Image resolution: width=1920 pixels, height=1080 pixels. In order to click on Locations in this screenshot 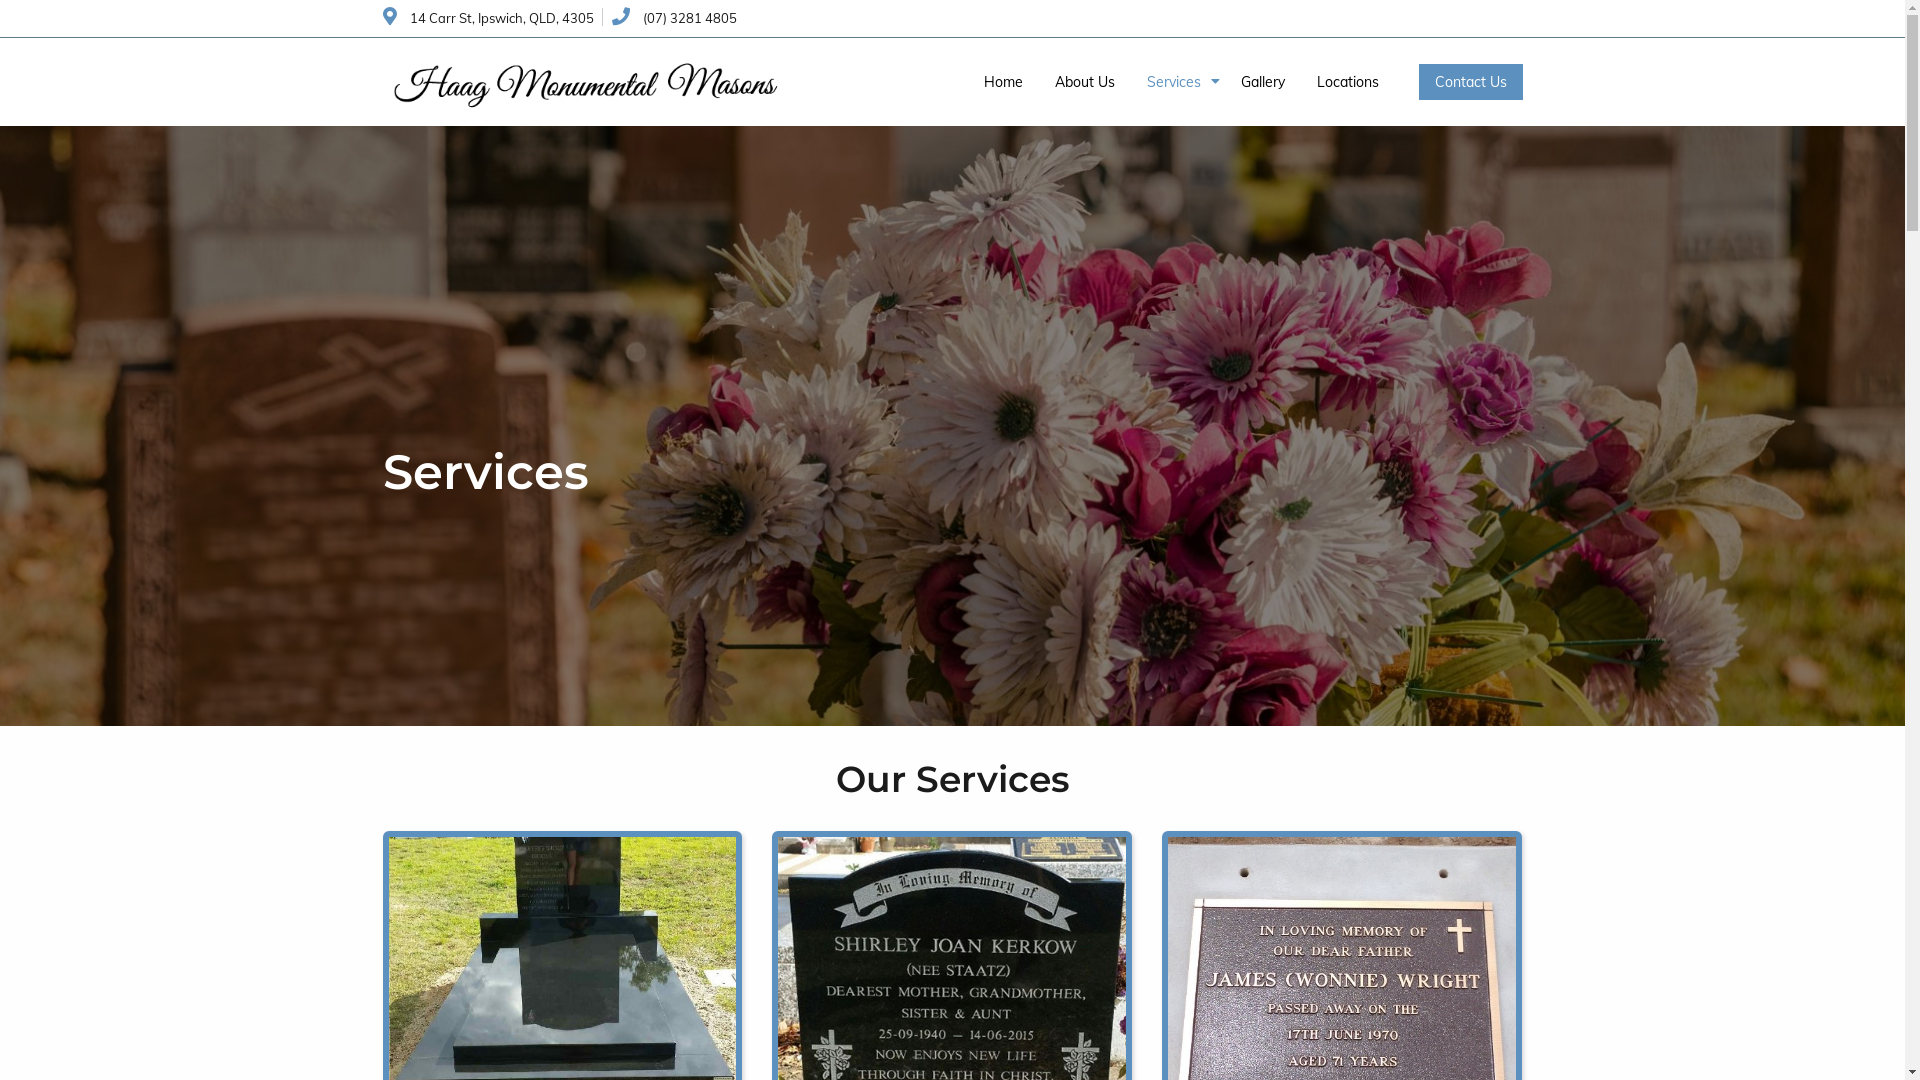, I will do `click(1347, 82)`.